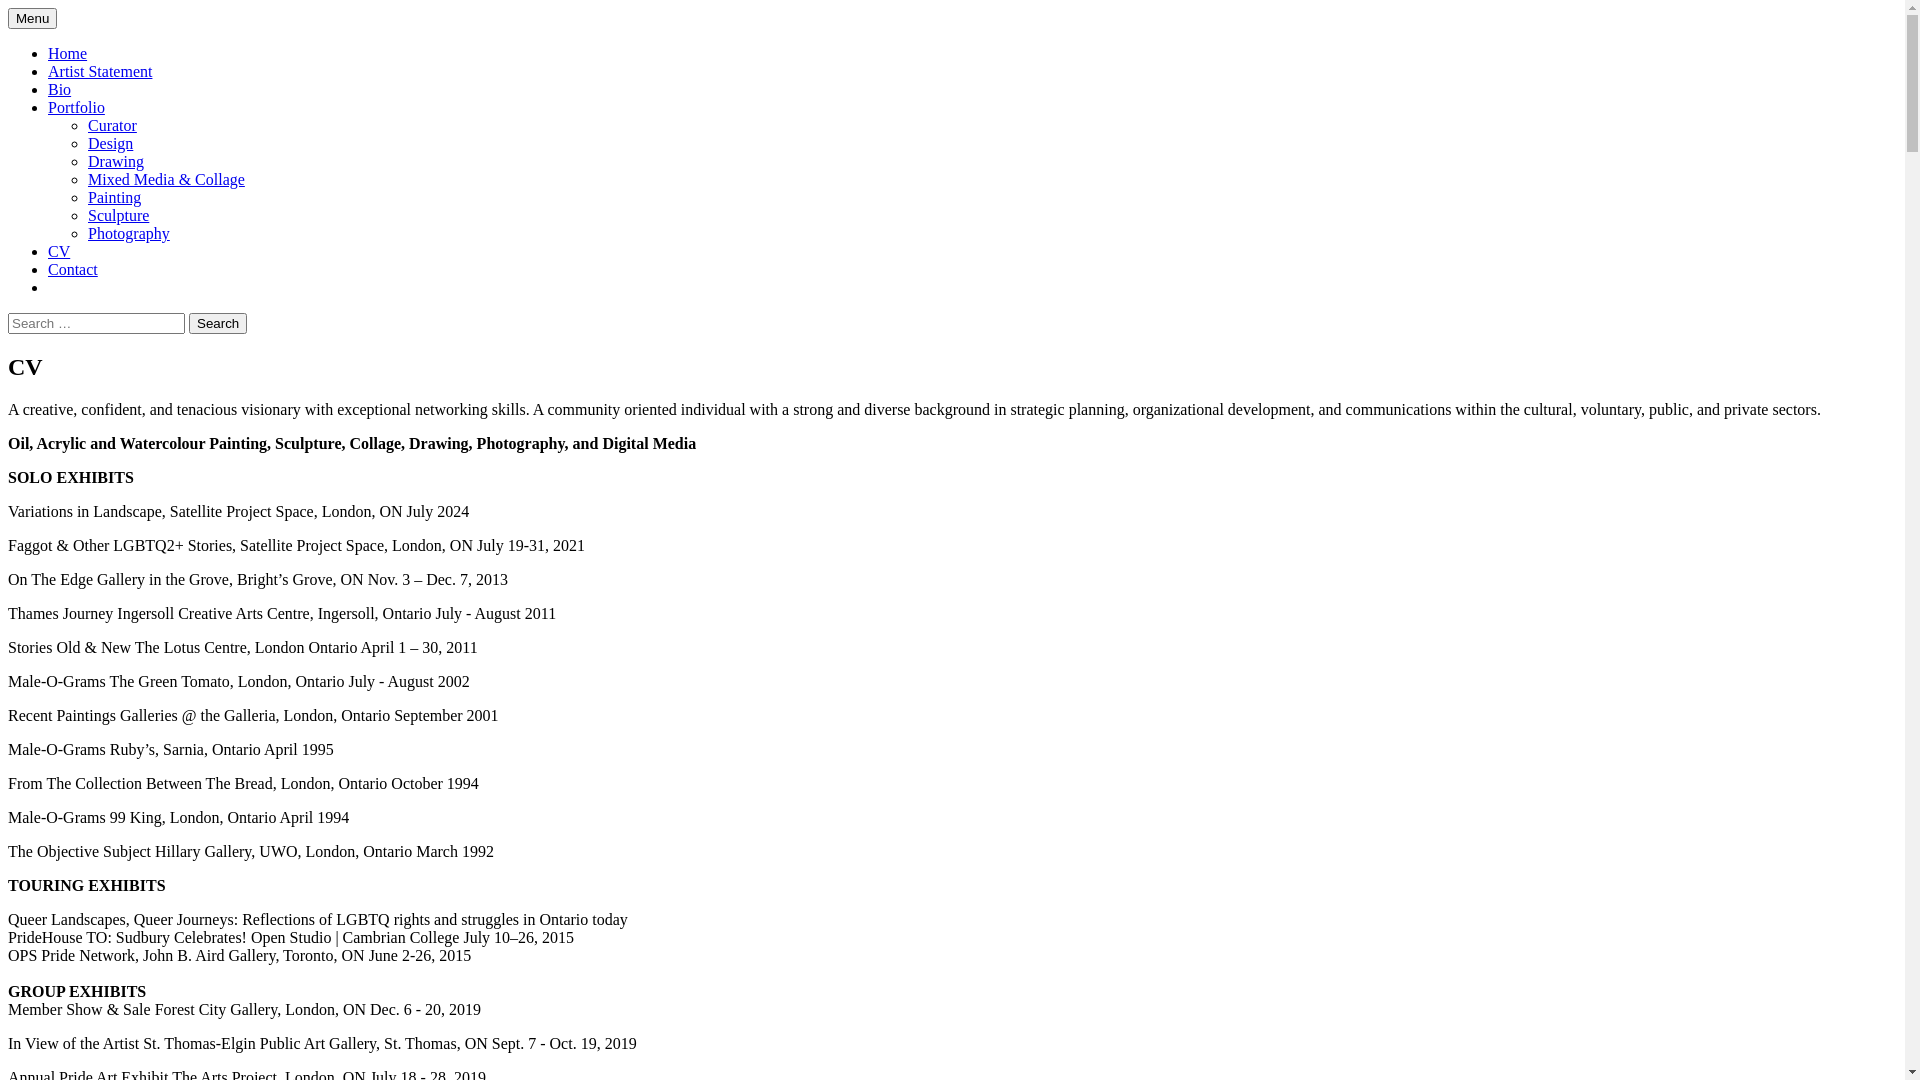 This screenshot has height=1080, width=1920. What do you see at coordinates (68, 54) in the screenshot?
I see `Home` at bounding box center [68, 54].